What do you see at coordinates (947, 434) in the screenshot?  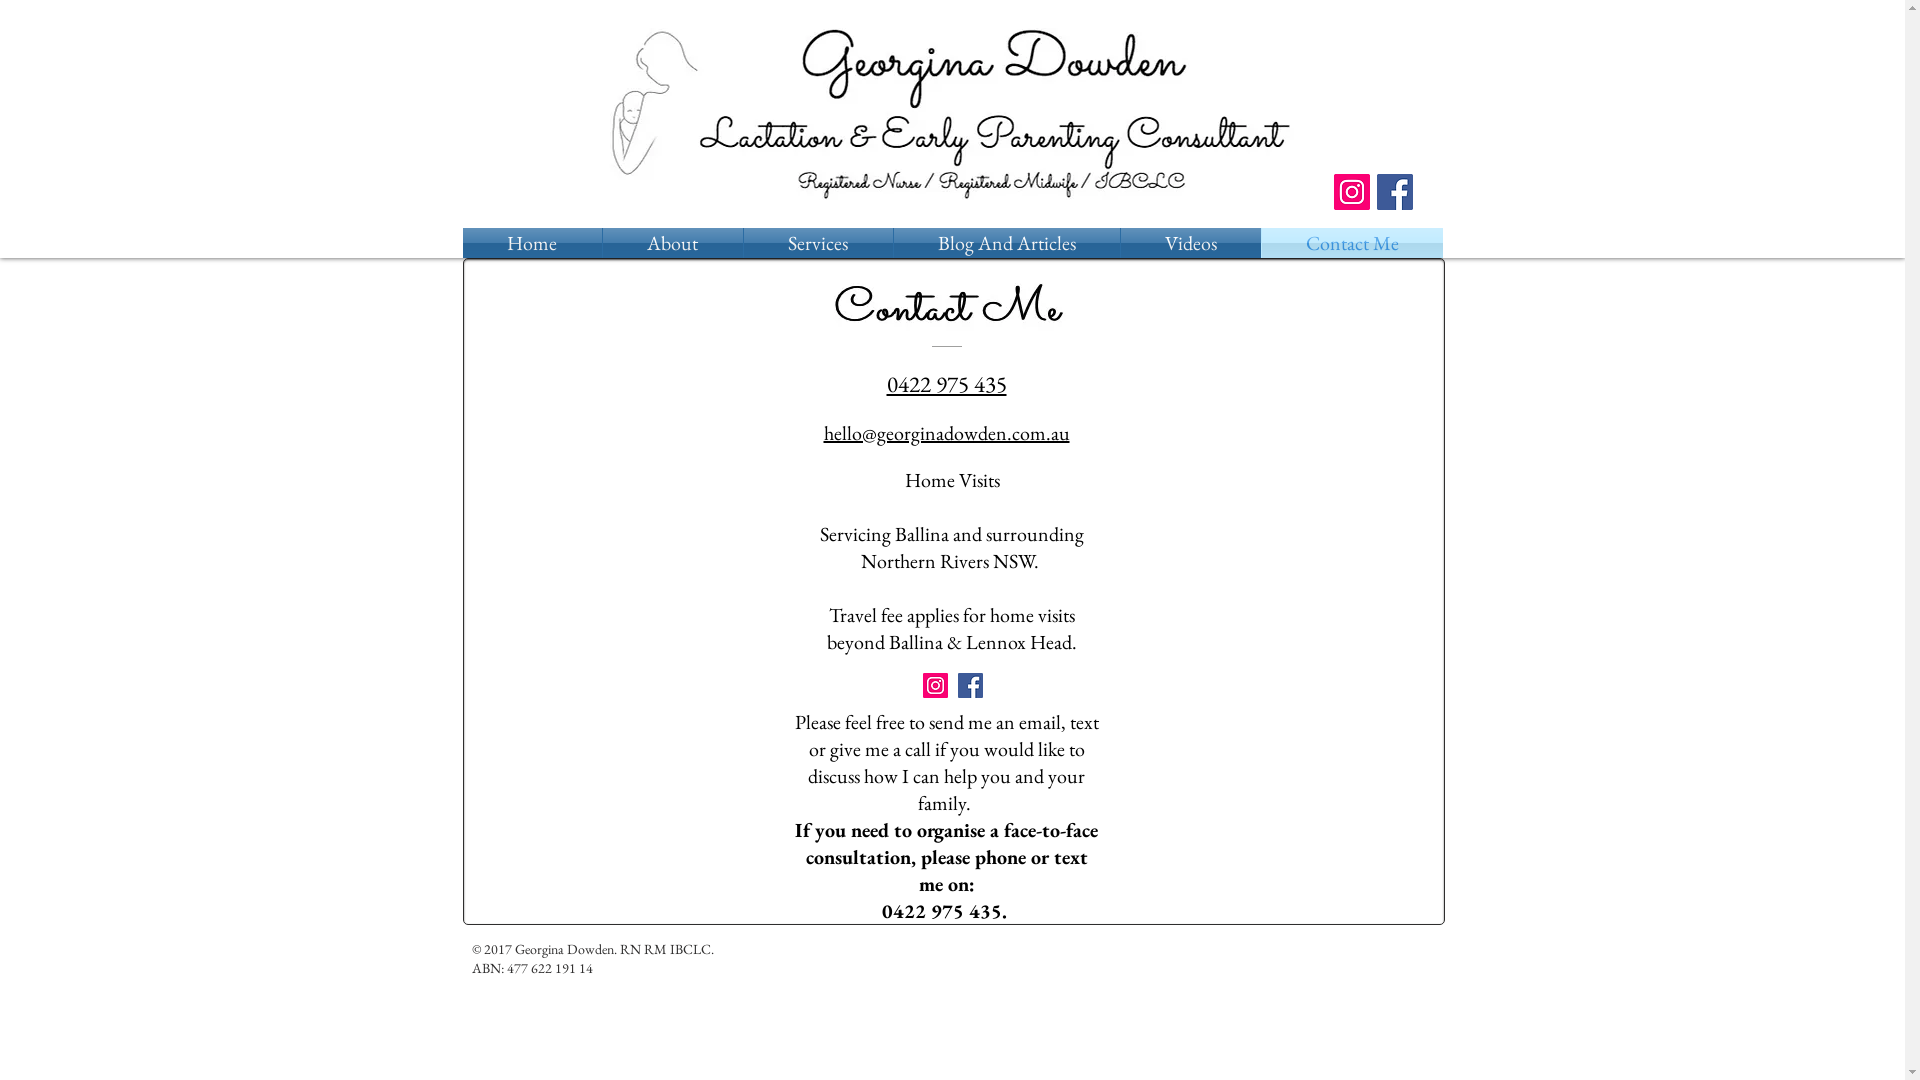 I see `hello@georginadowden.com.au` at bounding box center [947, 434].